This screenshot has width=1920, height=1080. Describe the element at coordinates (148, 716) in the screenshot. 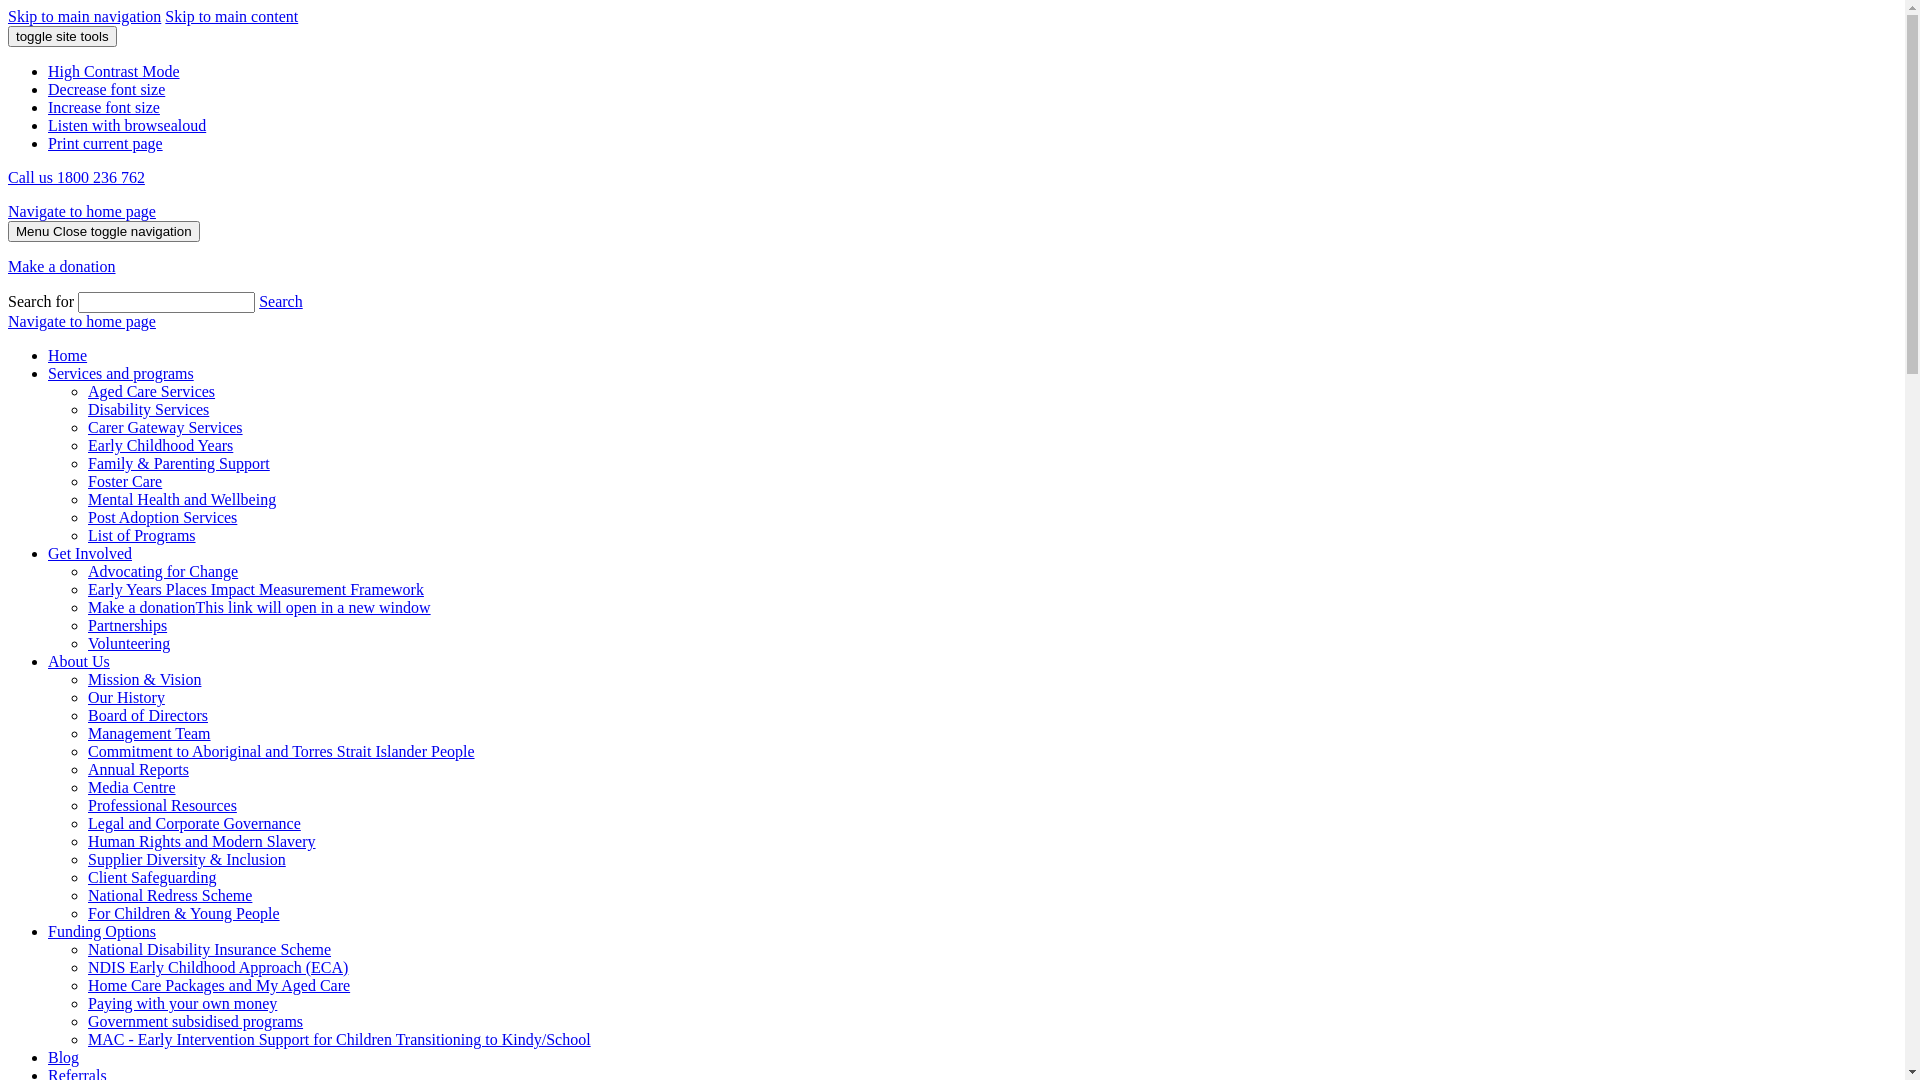

I see `Board of Directors` at that location.